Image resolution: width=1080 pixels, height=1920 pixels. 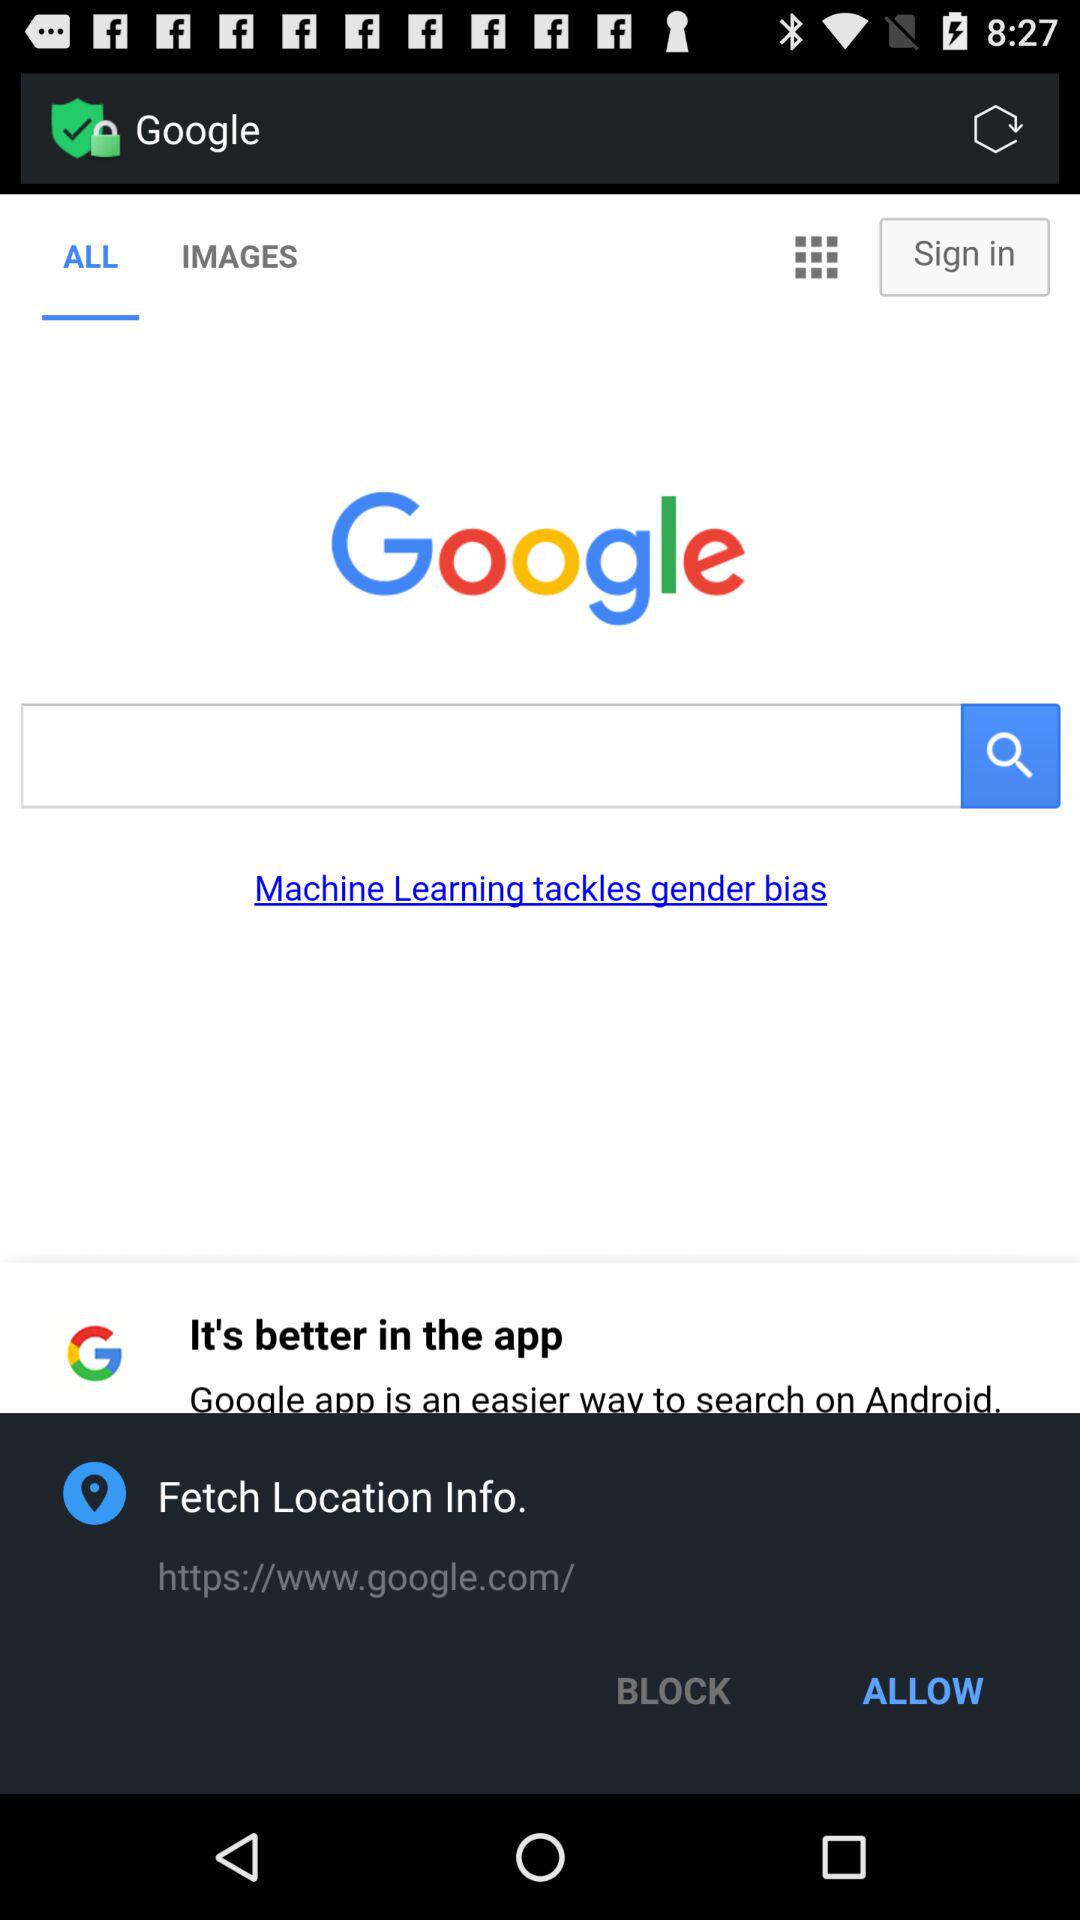 What do you see at coordinates (923, 1689) in the screenshot?
I see `click the allow button` at bounding box center [923, 1689].